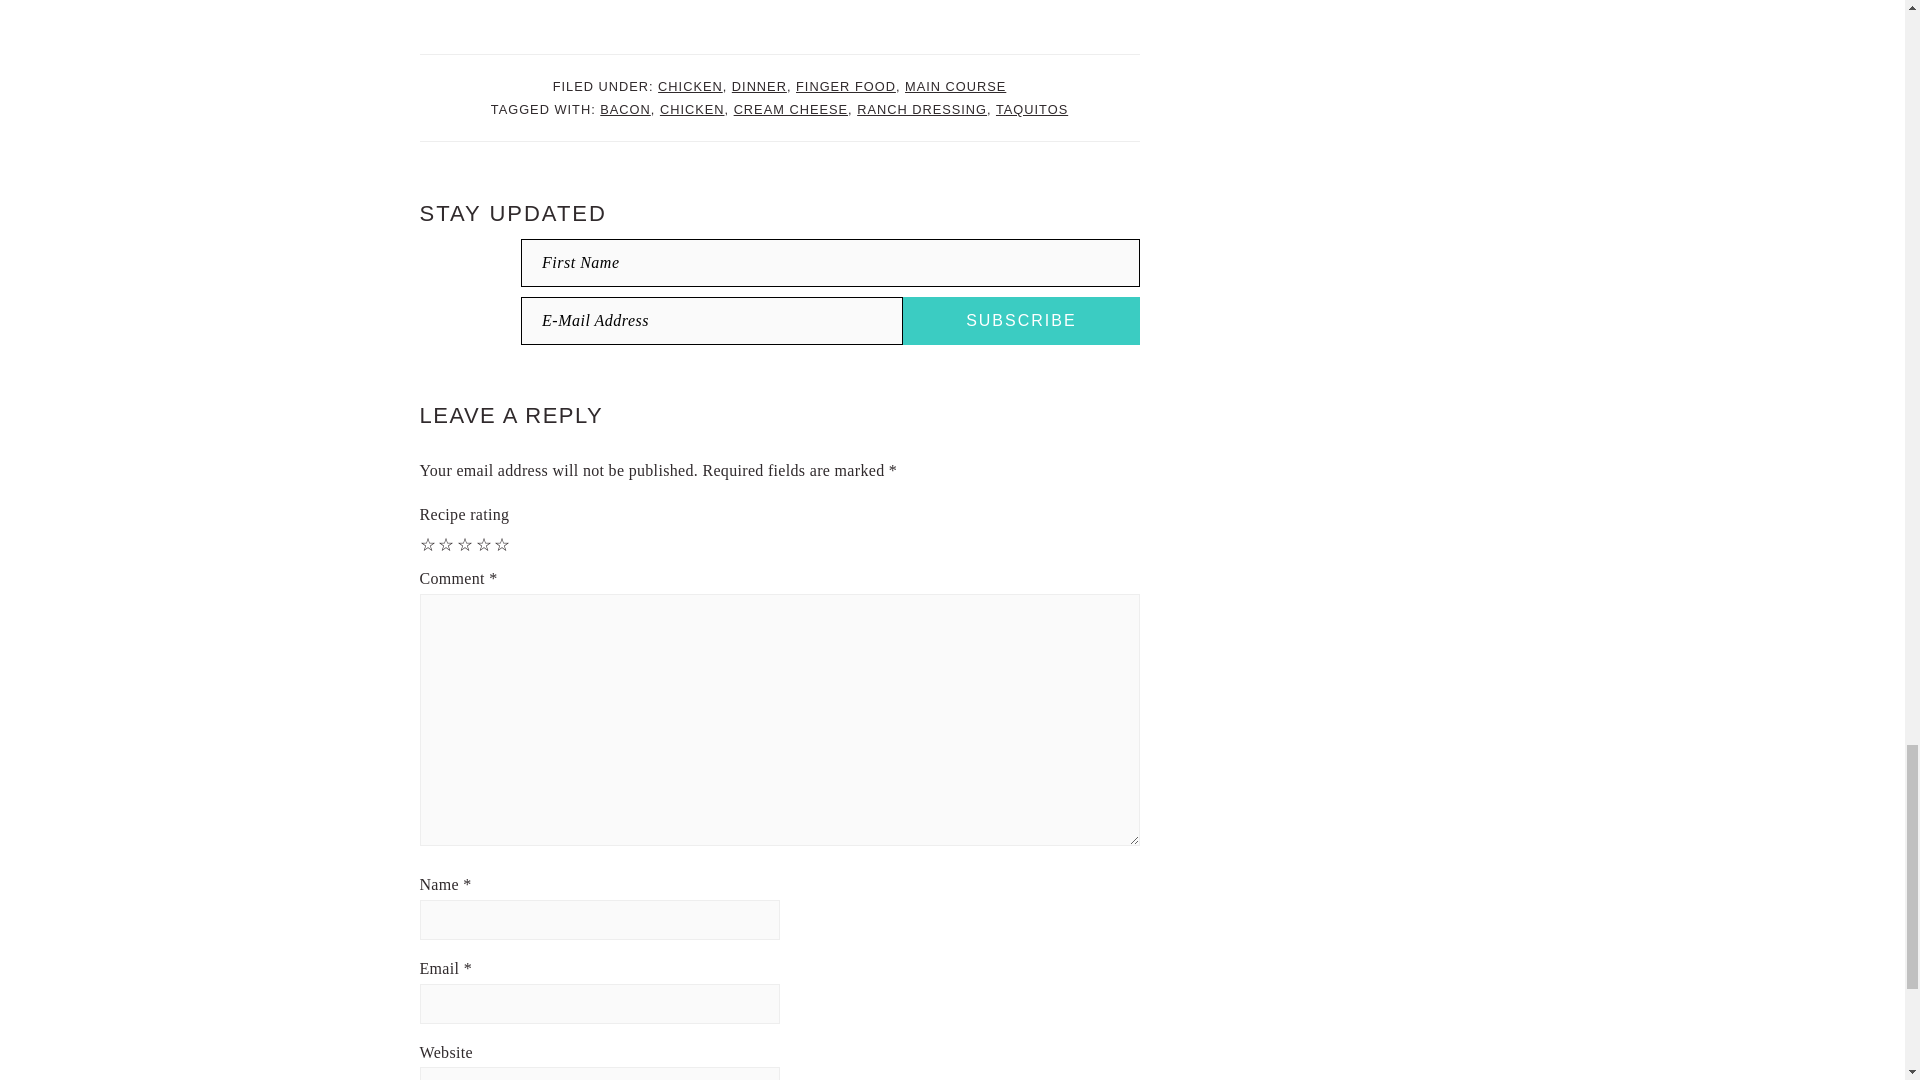  I want to click on CHICKEN, so click(692, 108).